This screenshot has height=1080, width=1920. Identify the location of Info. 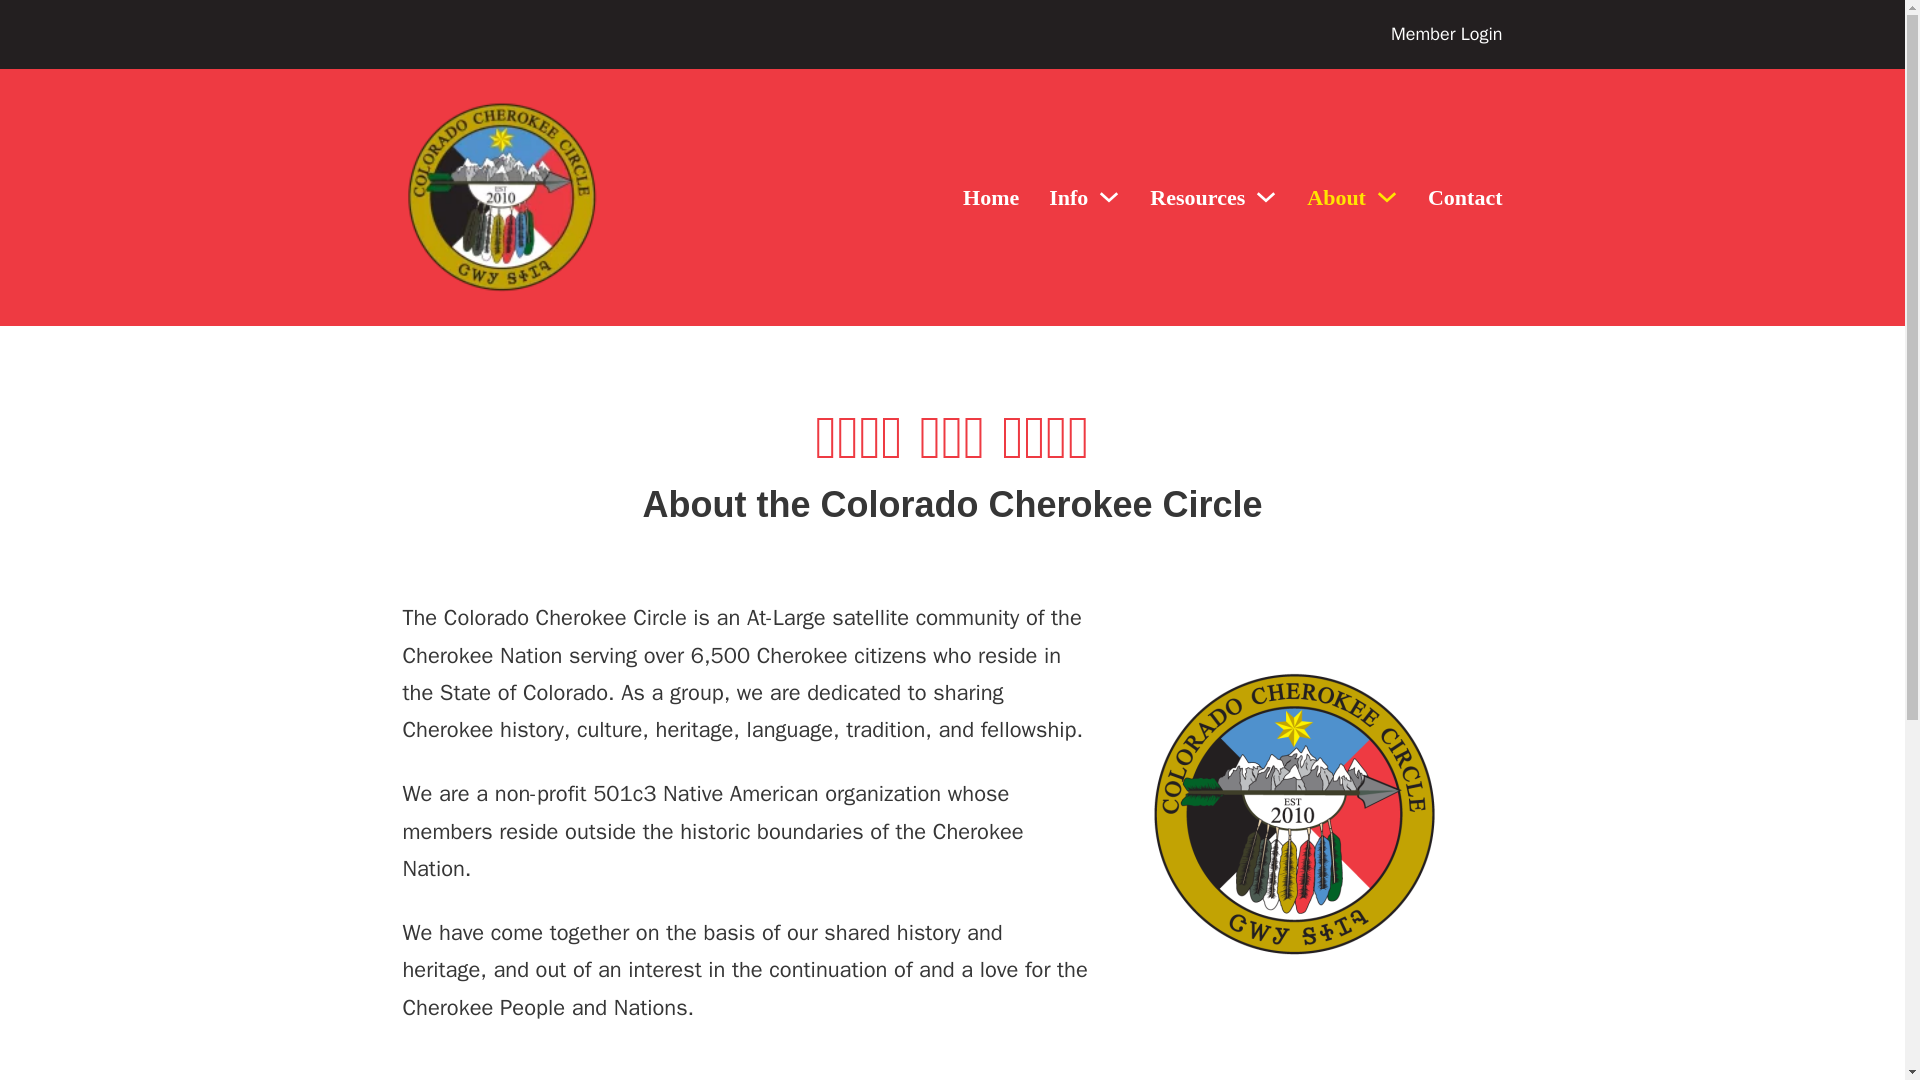
(1068, 198).